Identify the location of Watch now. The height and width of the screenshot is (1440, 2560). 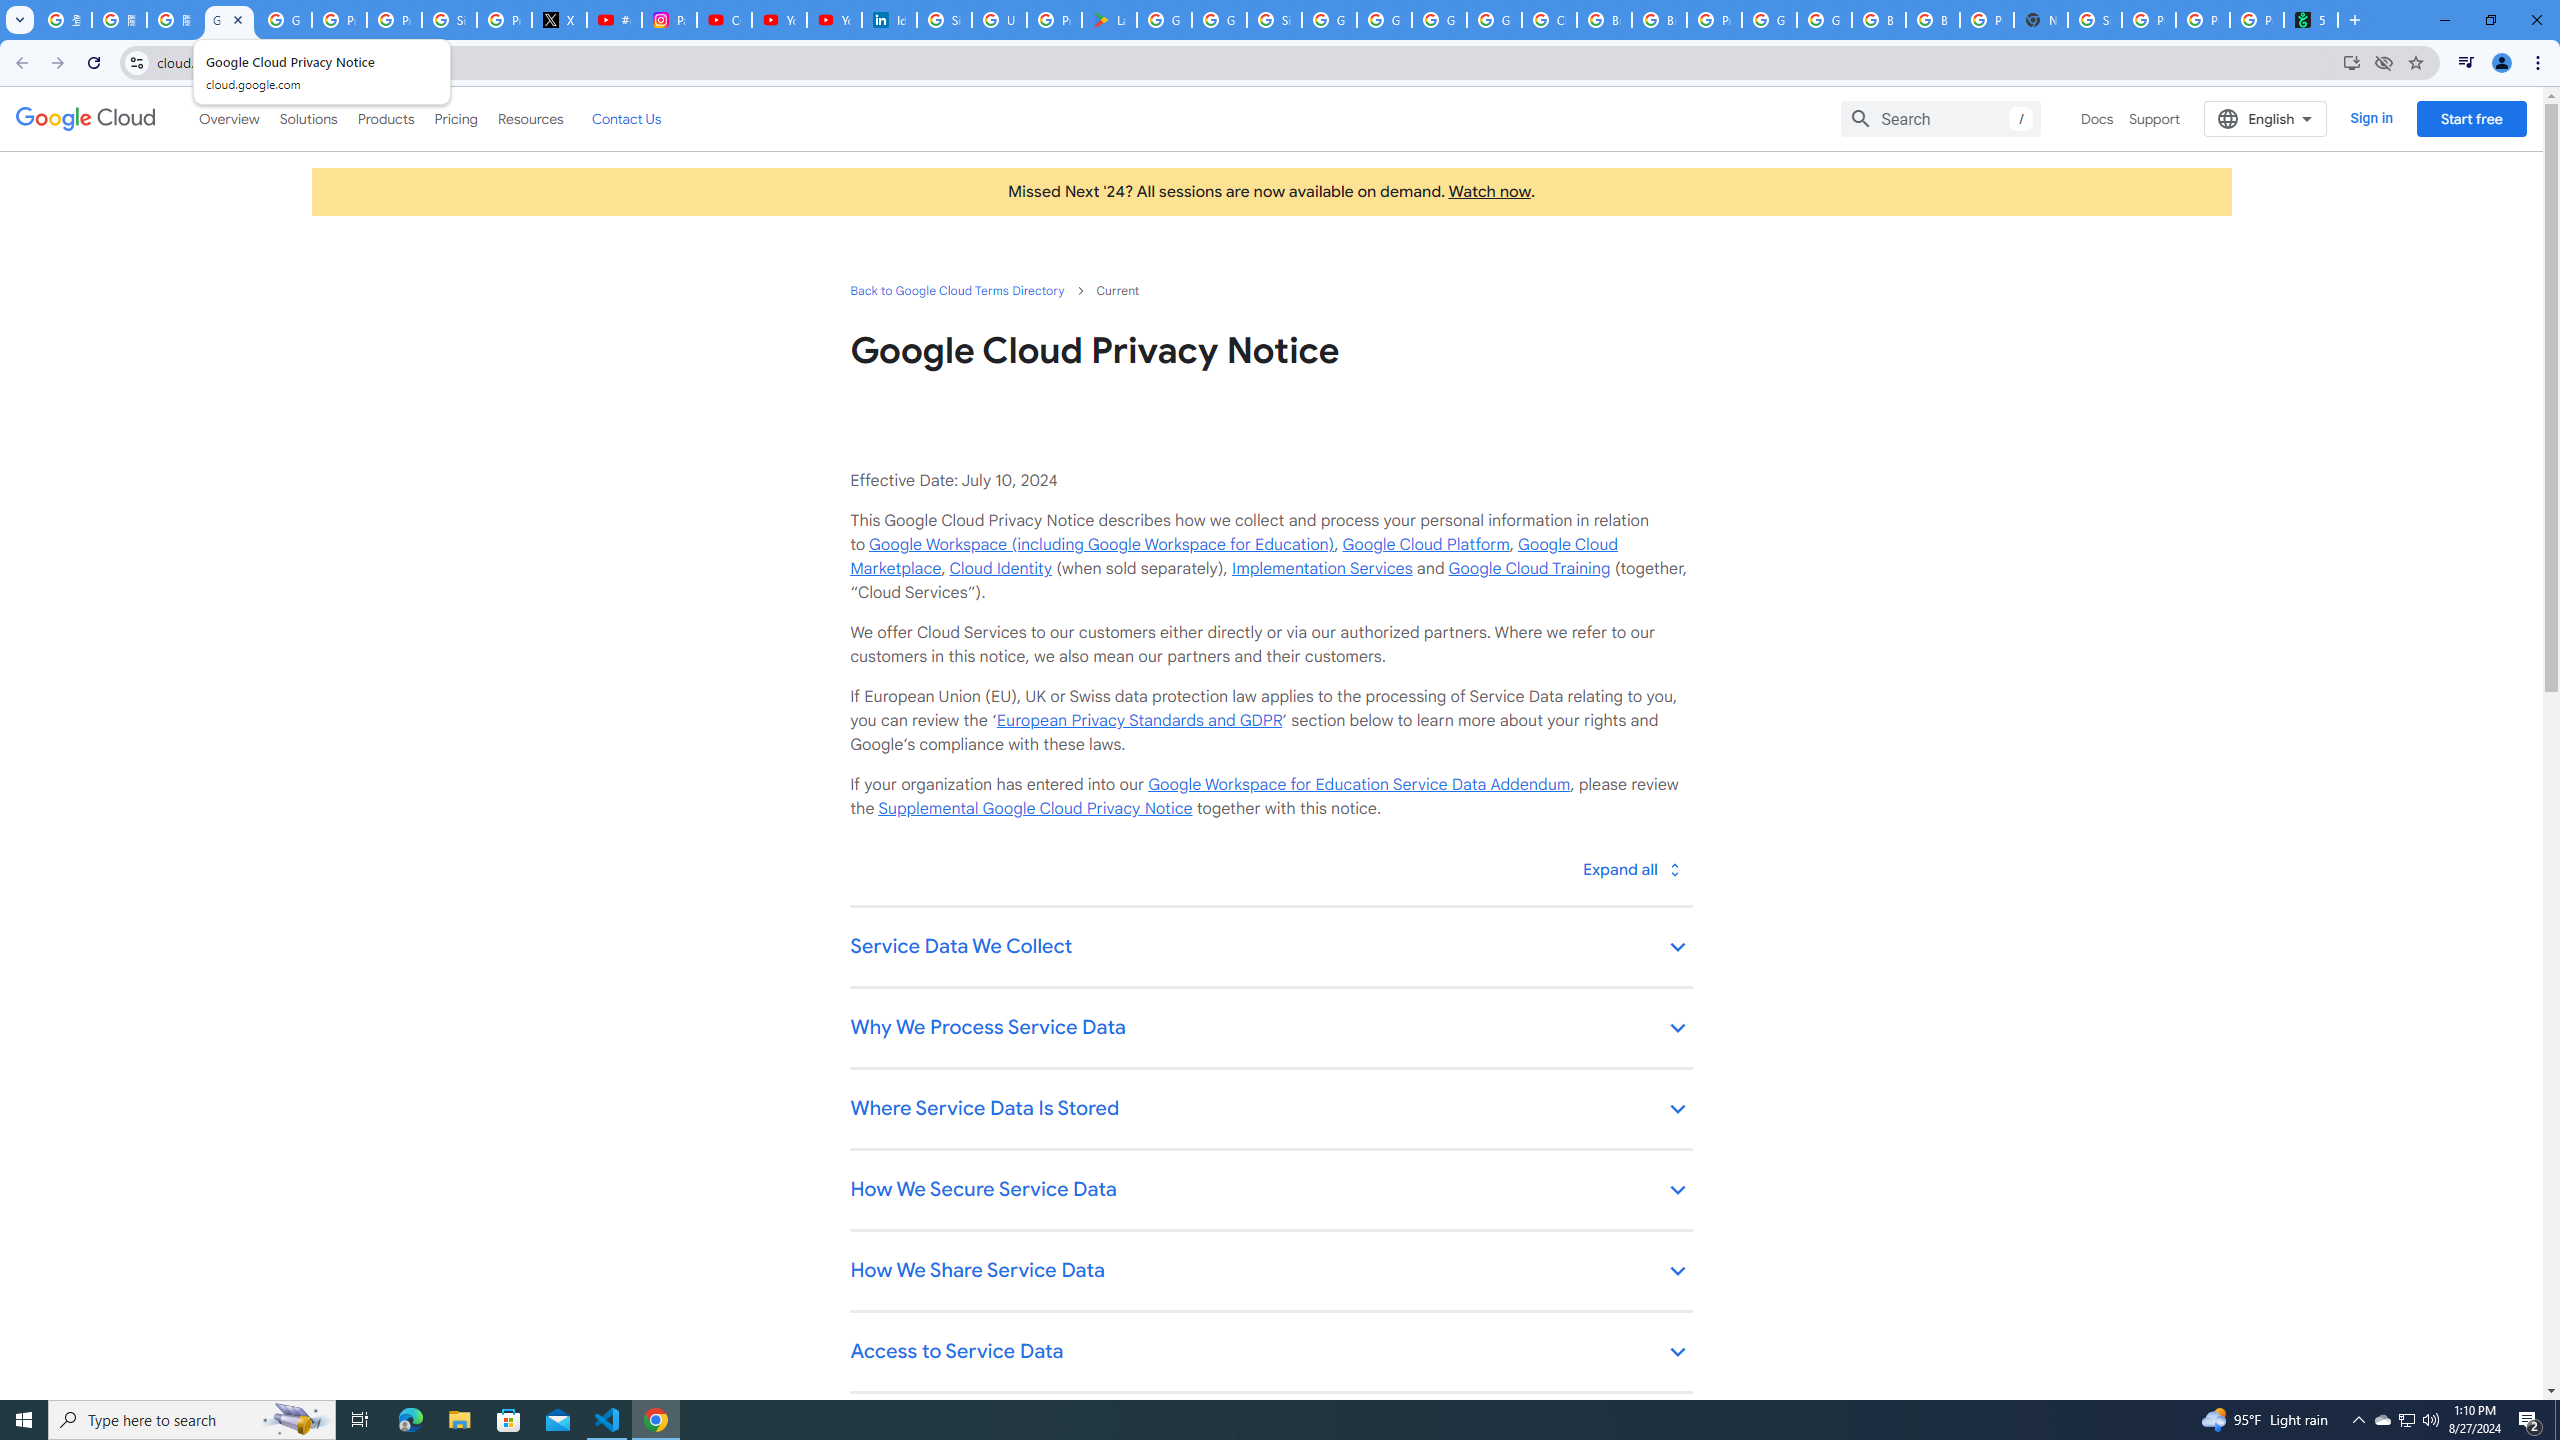
(1489, 191).